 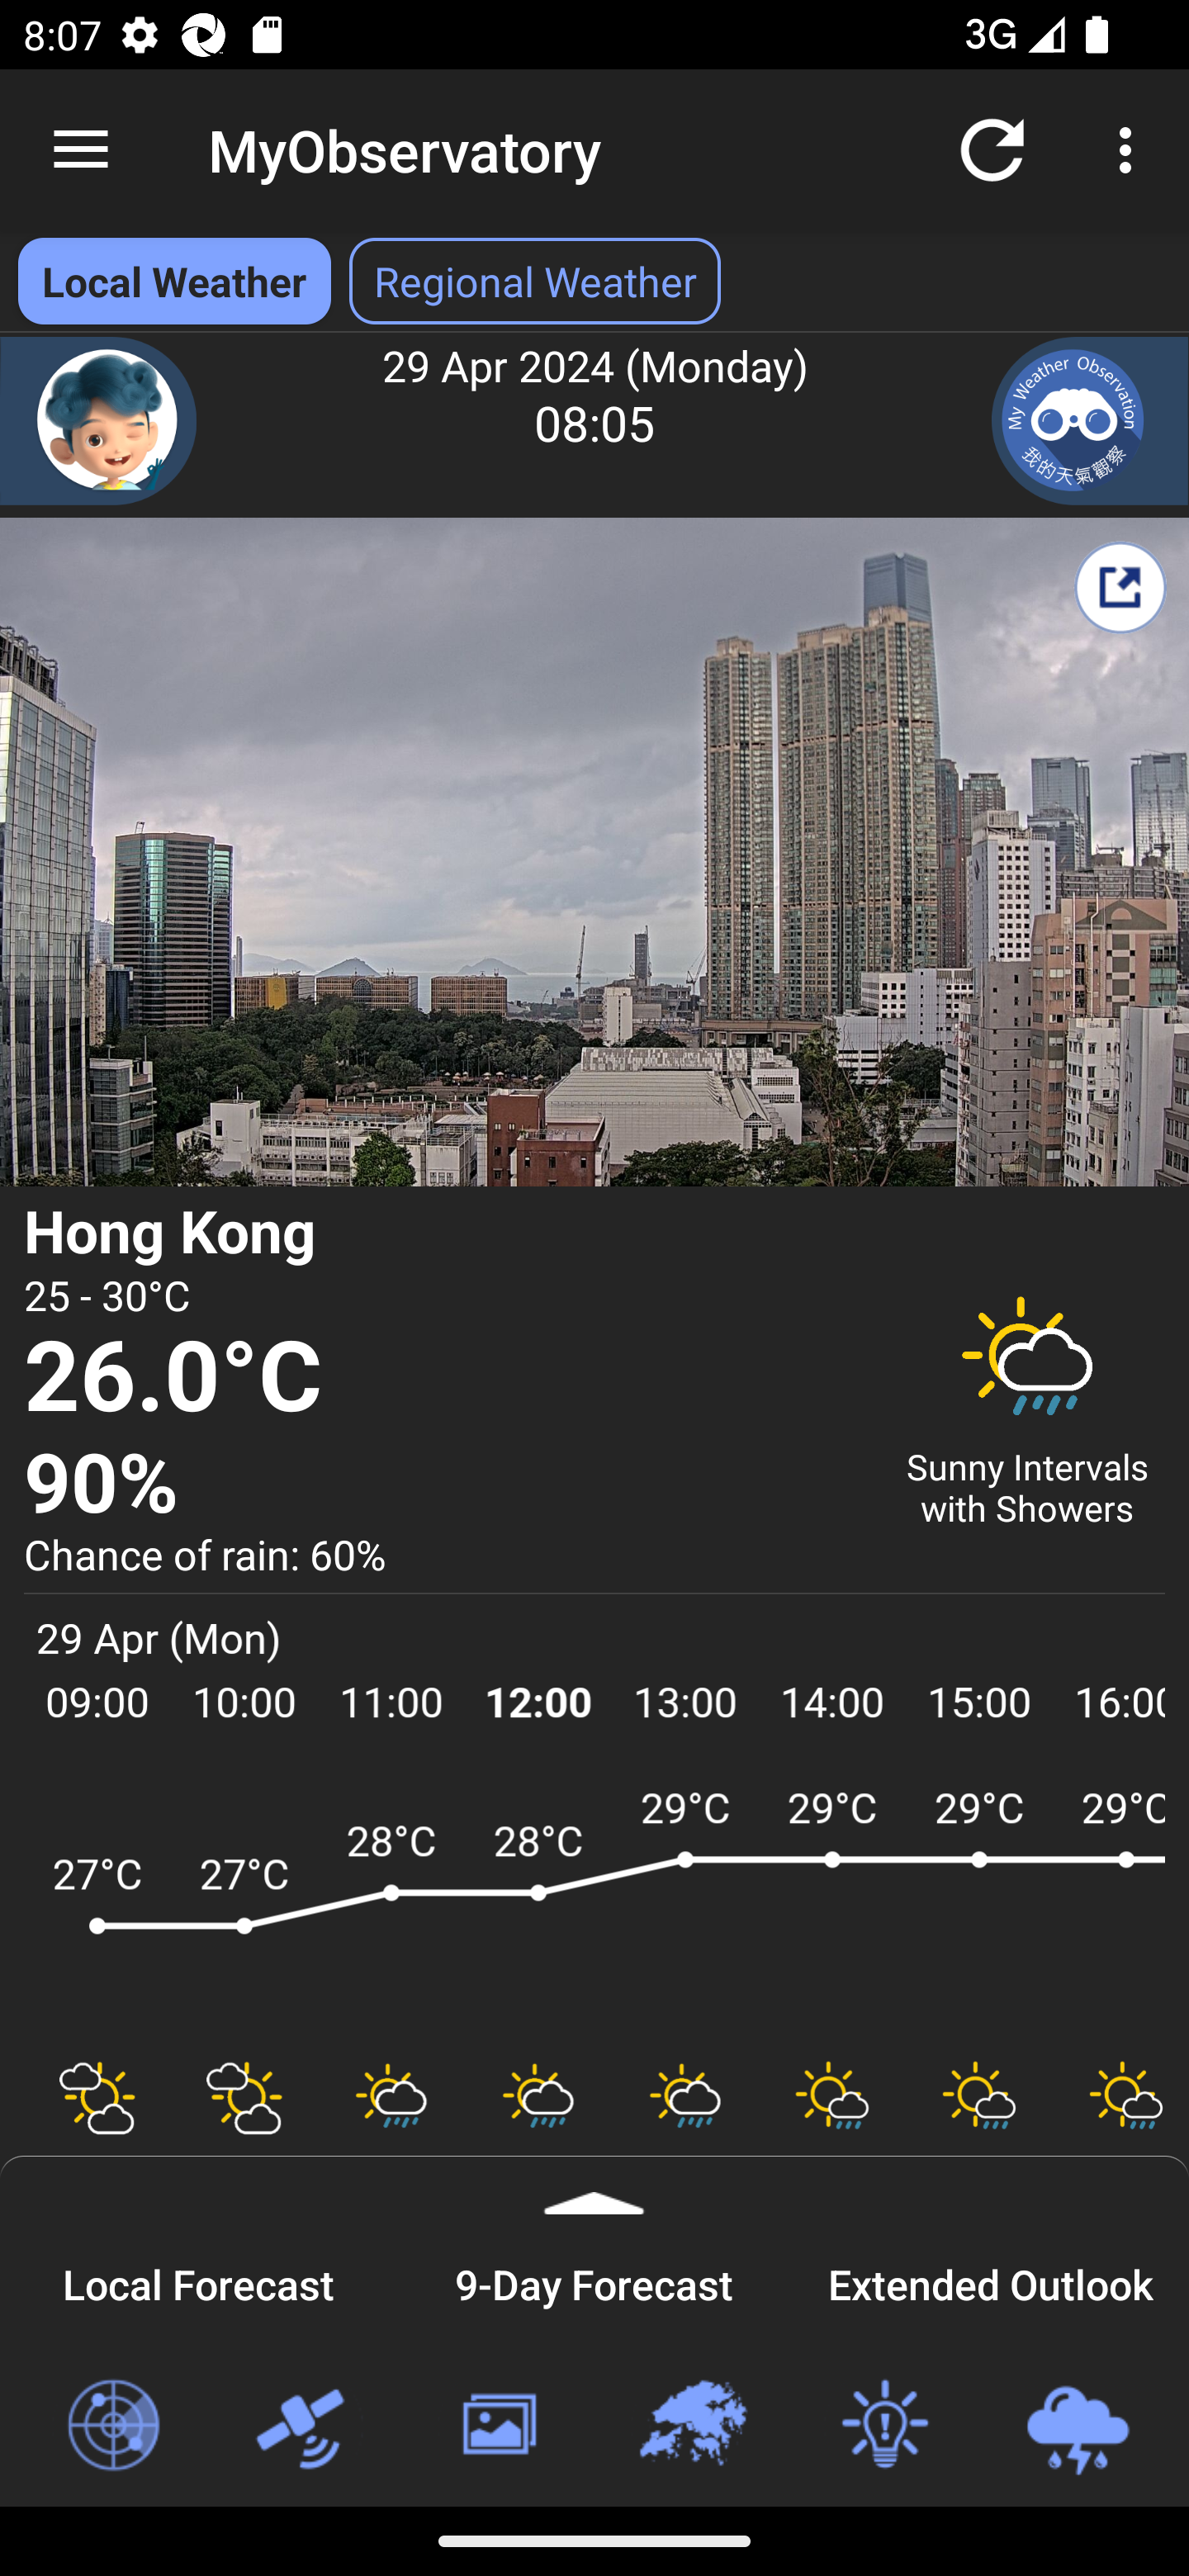 What do you see at coordinates (444, 1485) in the screenshot?
I see `90% Relative Humidity
90 percent` at bounding box center [444, 1485].